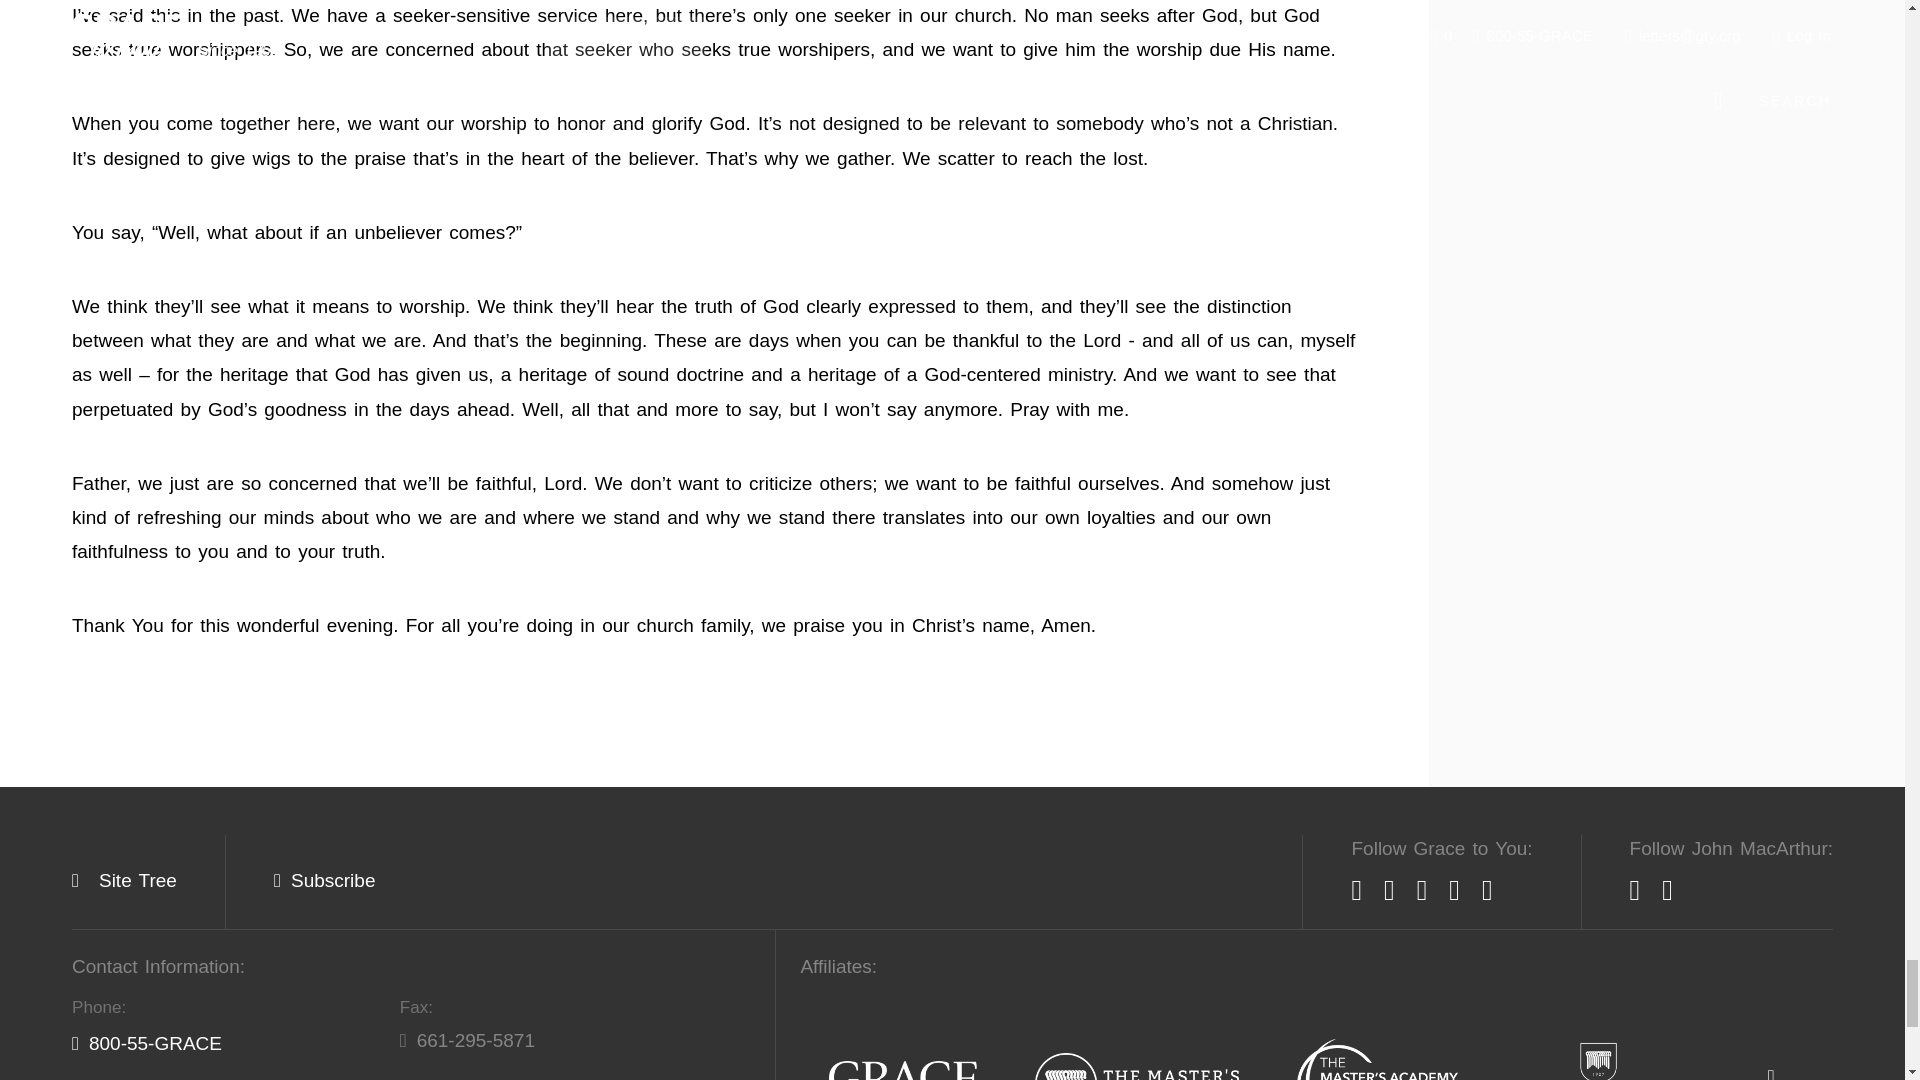 This screenshot has width=1920, height=1080. Describe the element at coordinates (1377, 1059) in the screenshot. I see `The Master' Academy International` at that location.